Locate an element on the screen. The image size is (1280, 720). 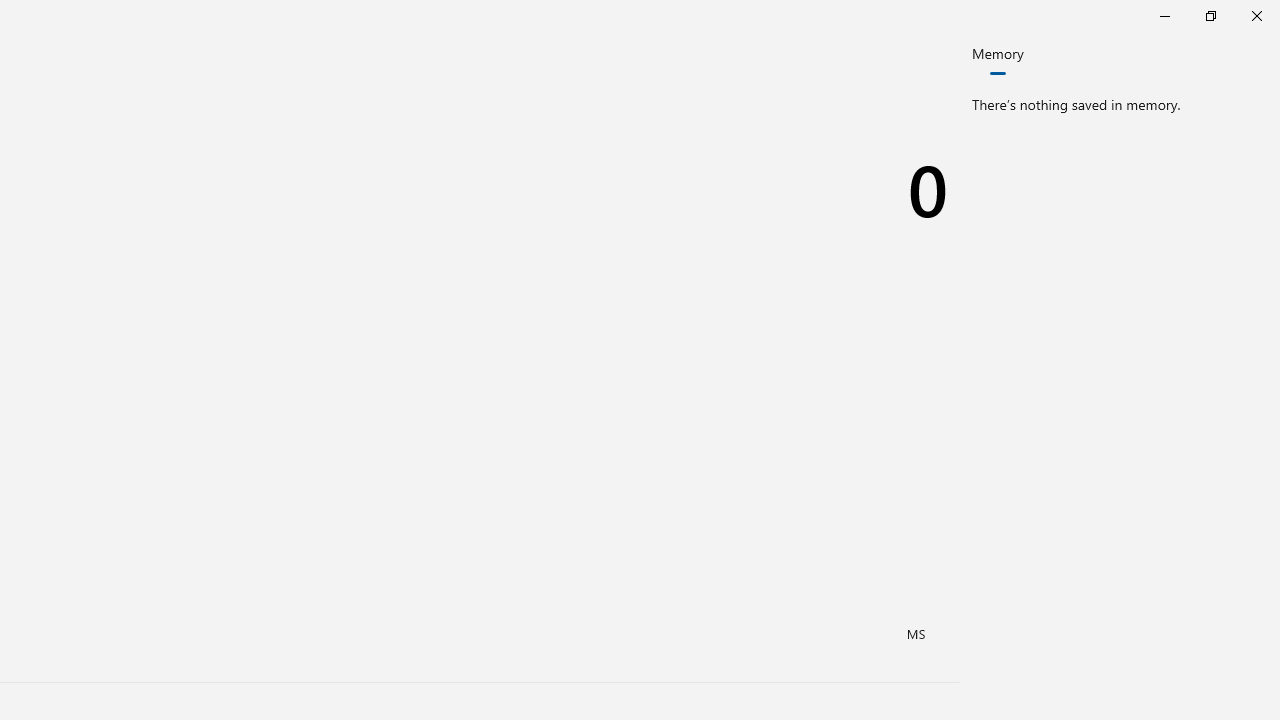
Memory store is located at coordinates (917, 634).